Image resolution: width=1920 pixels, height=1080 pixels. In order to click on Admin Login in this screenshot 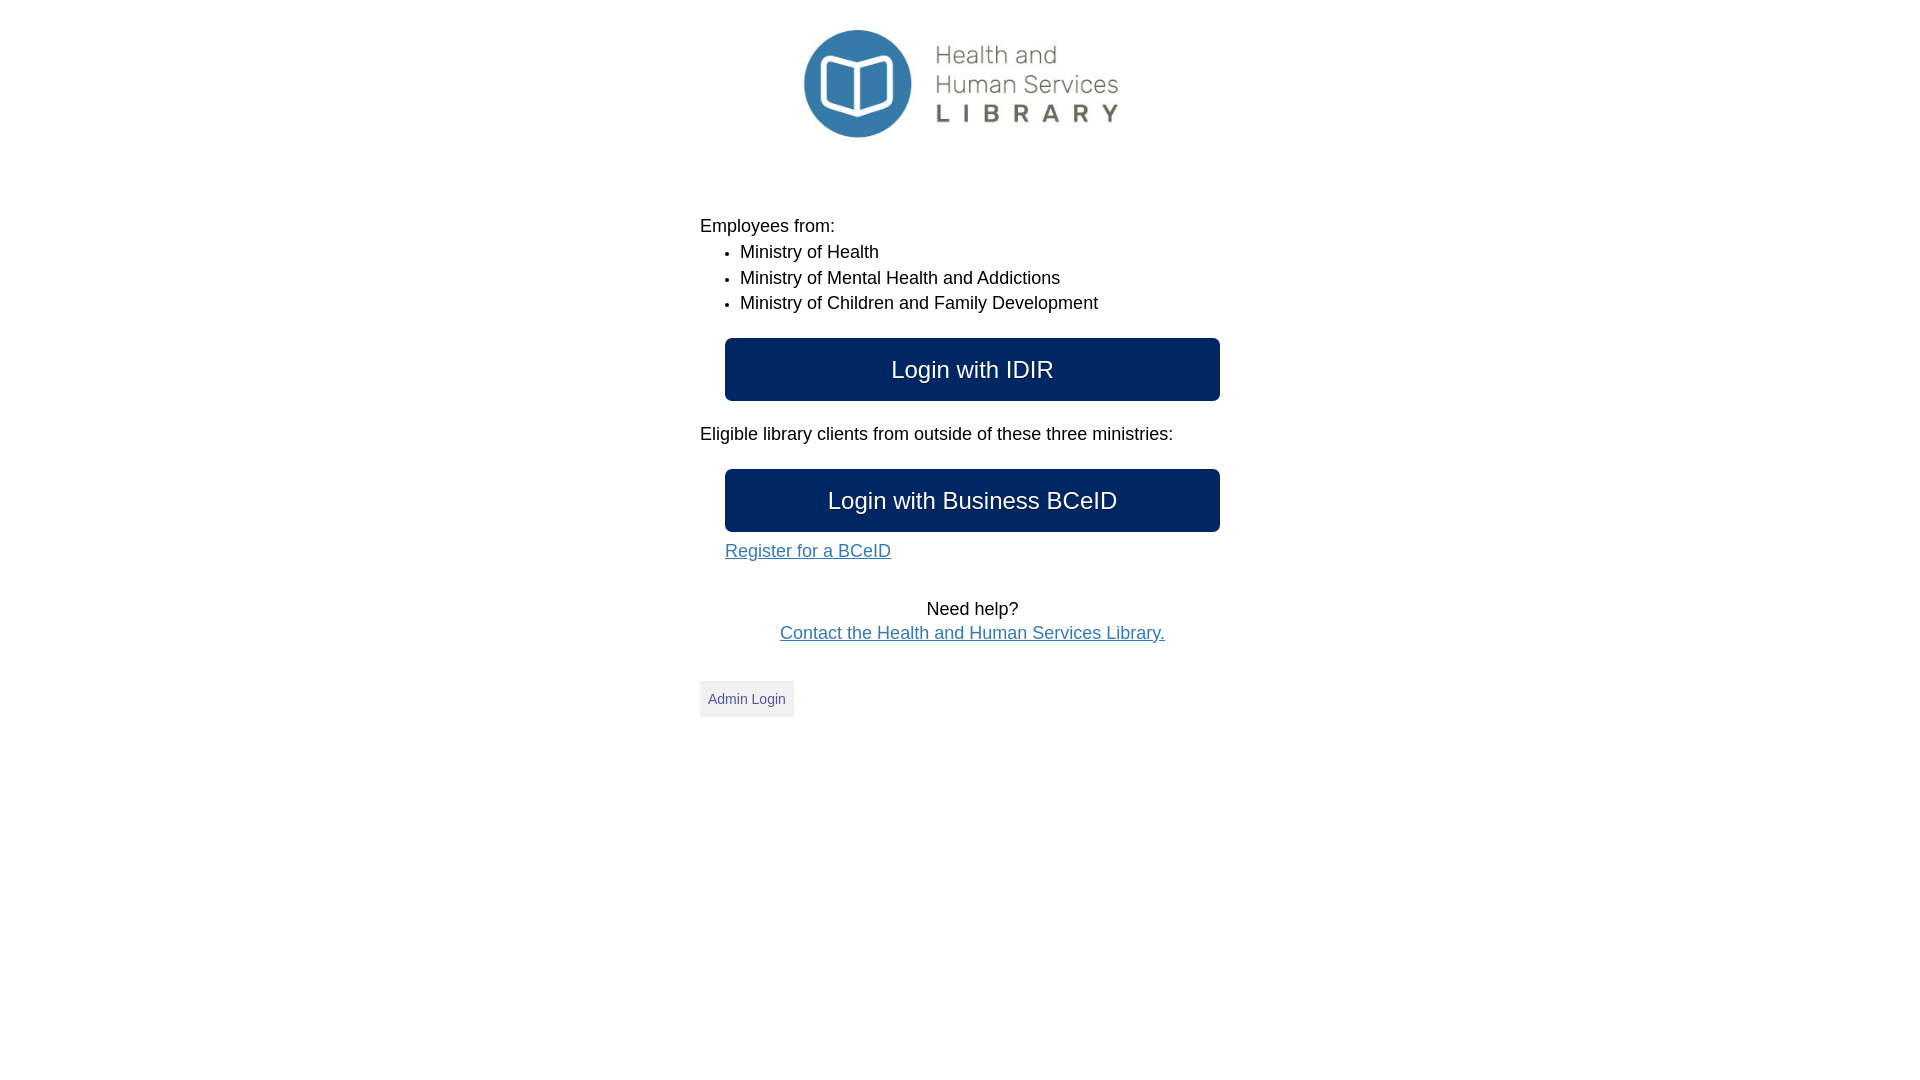, I will do `click(747, 699)`.